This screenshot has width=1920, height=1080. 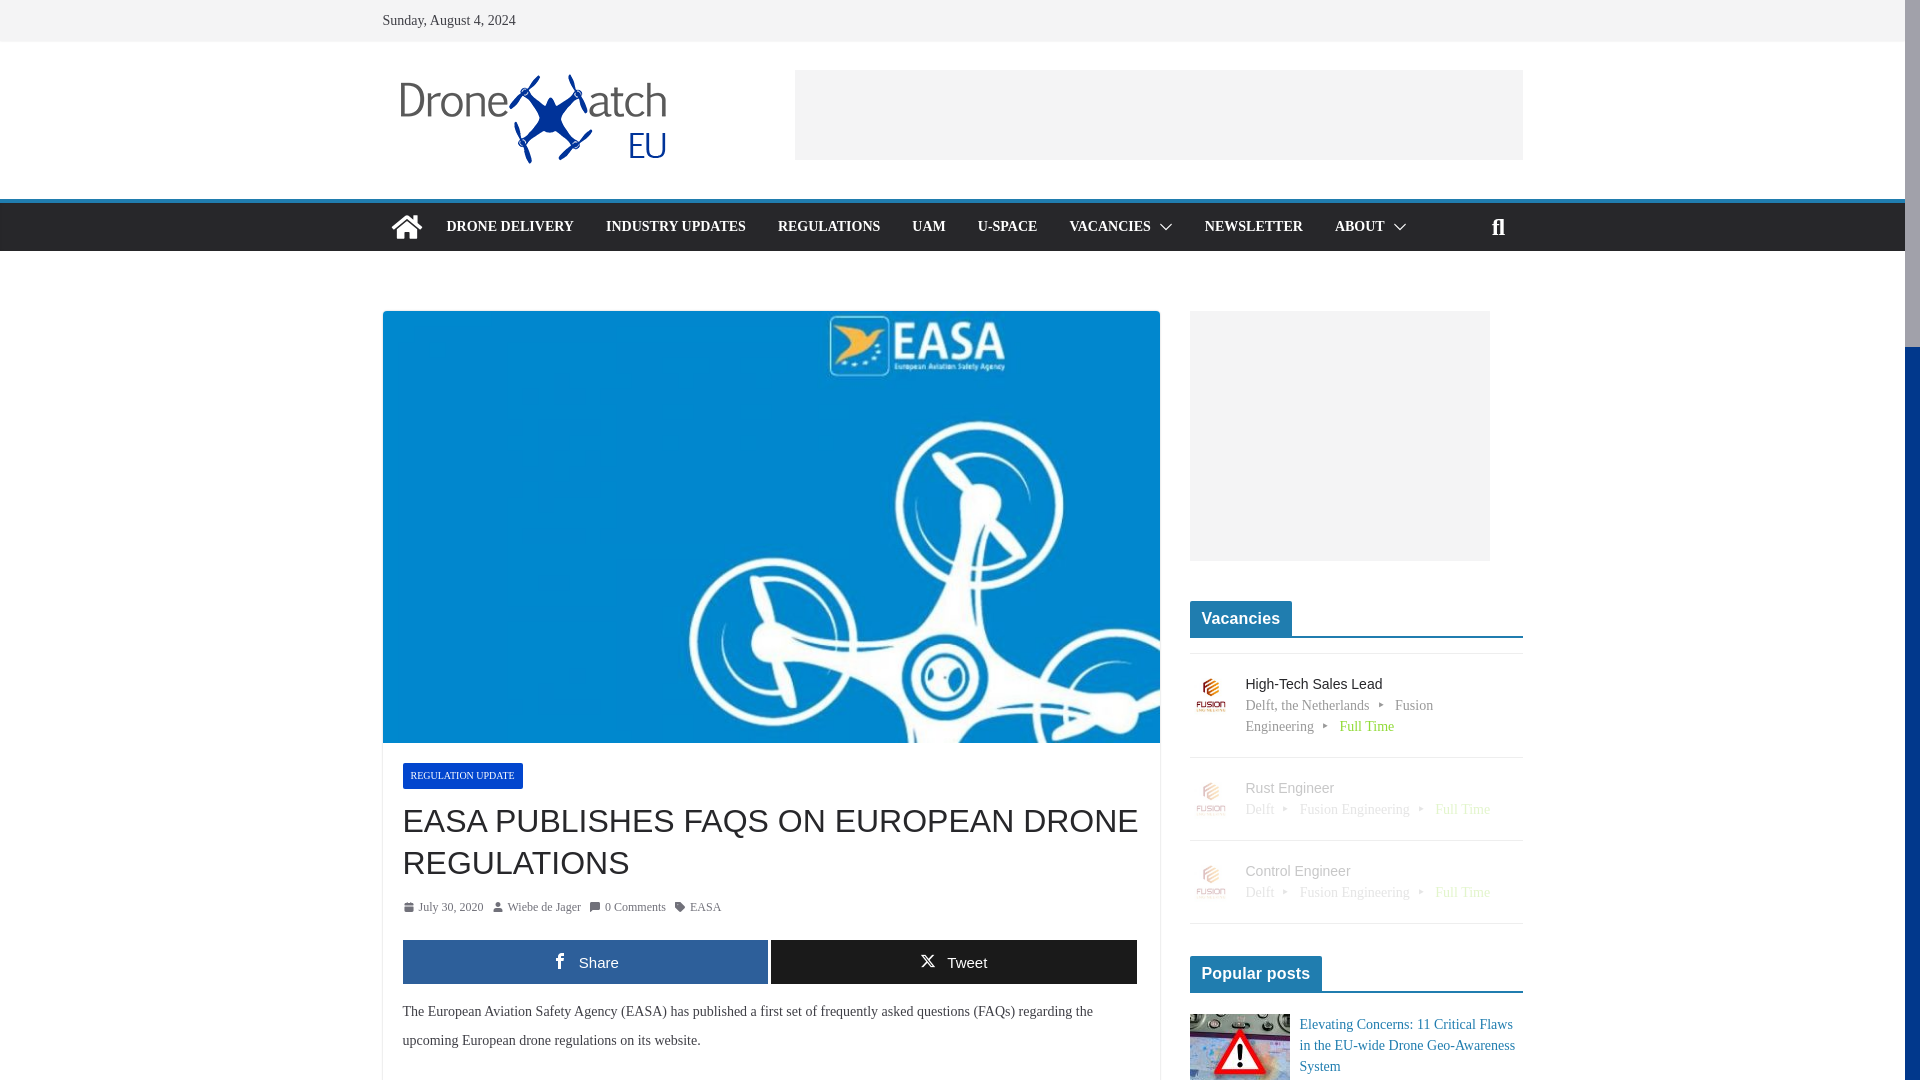 I want to click on Share, so click(x=584, y=961).